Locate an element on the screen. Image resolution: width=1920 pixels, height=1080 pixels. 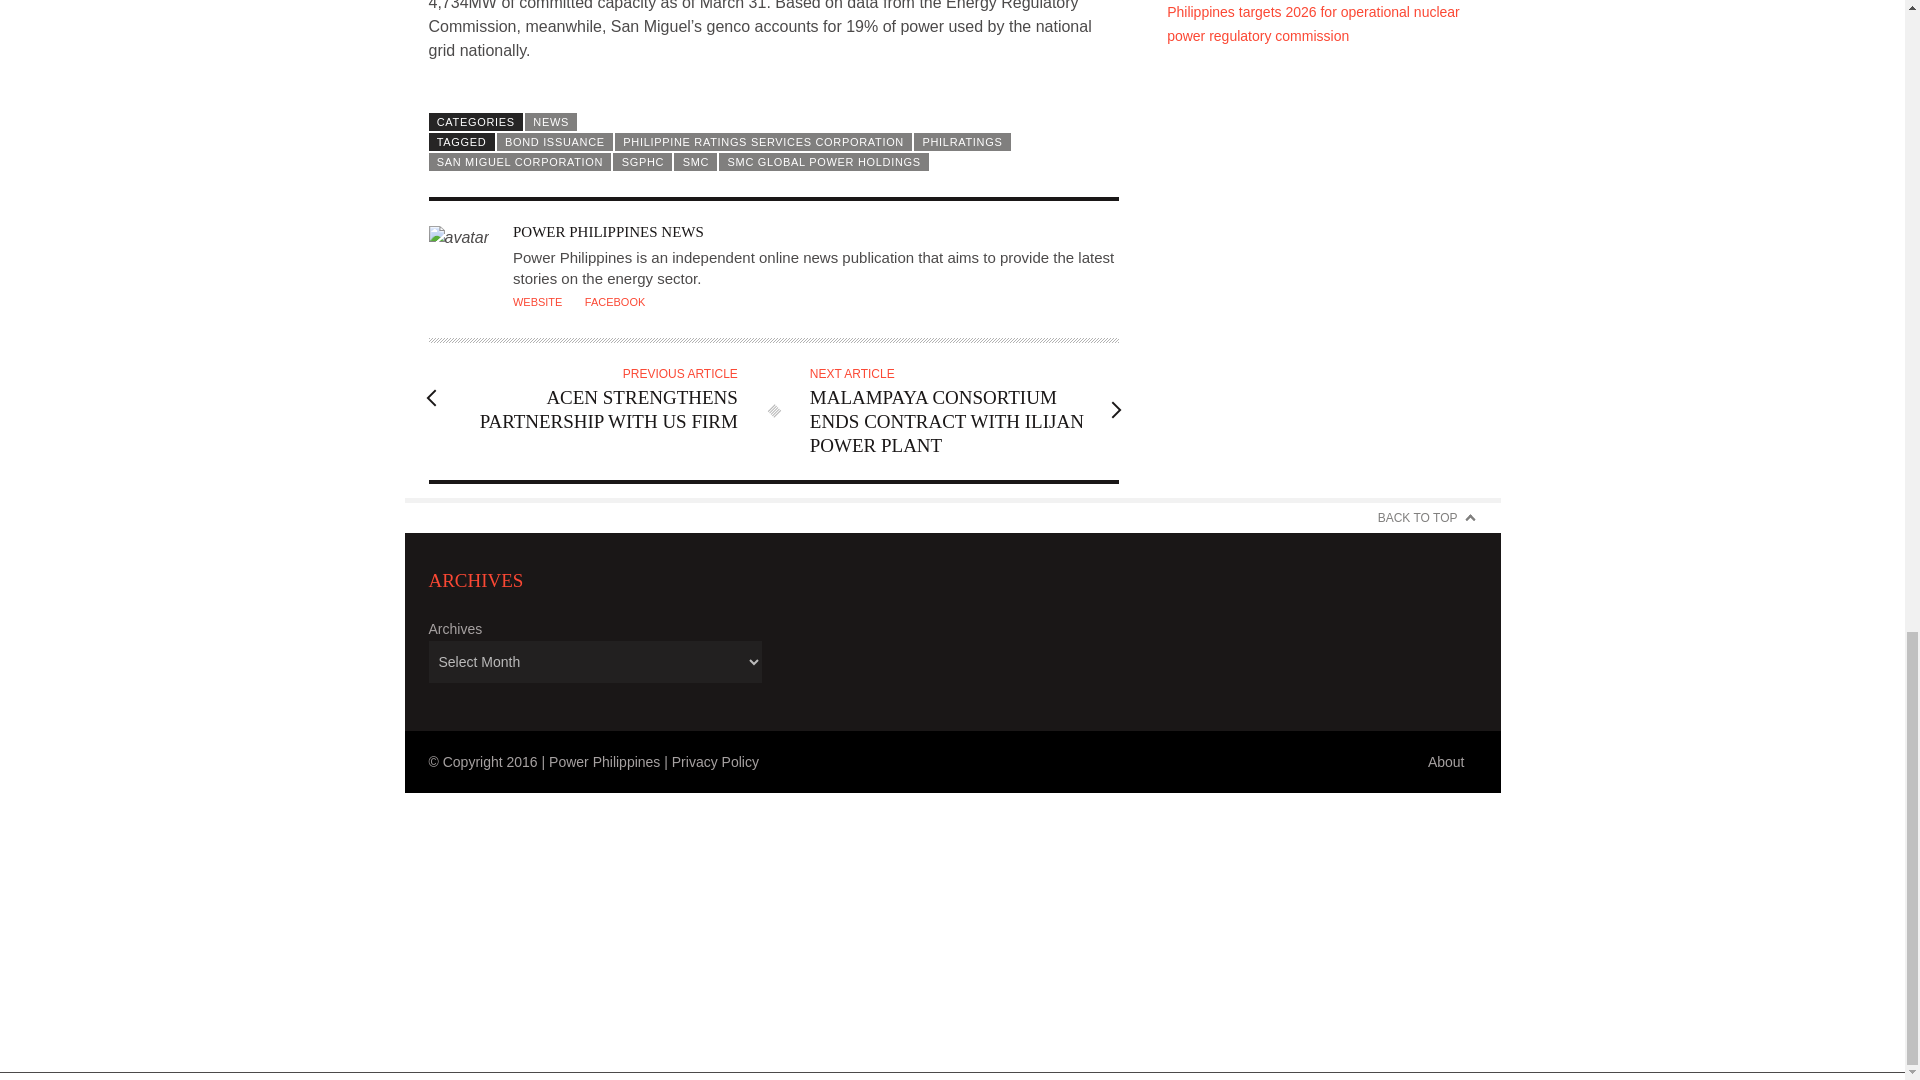
NEWS is located at coordinates (550, 122).